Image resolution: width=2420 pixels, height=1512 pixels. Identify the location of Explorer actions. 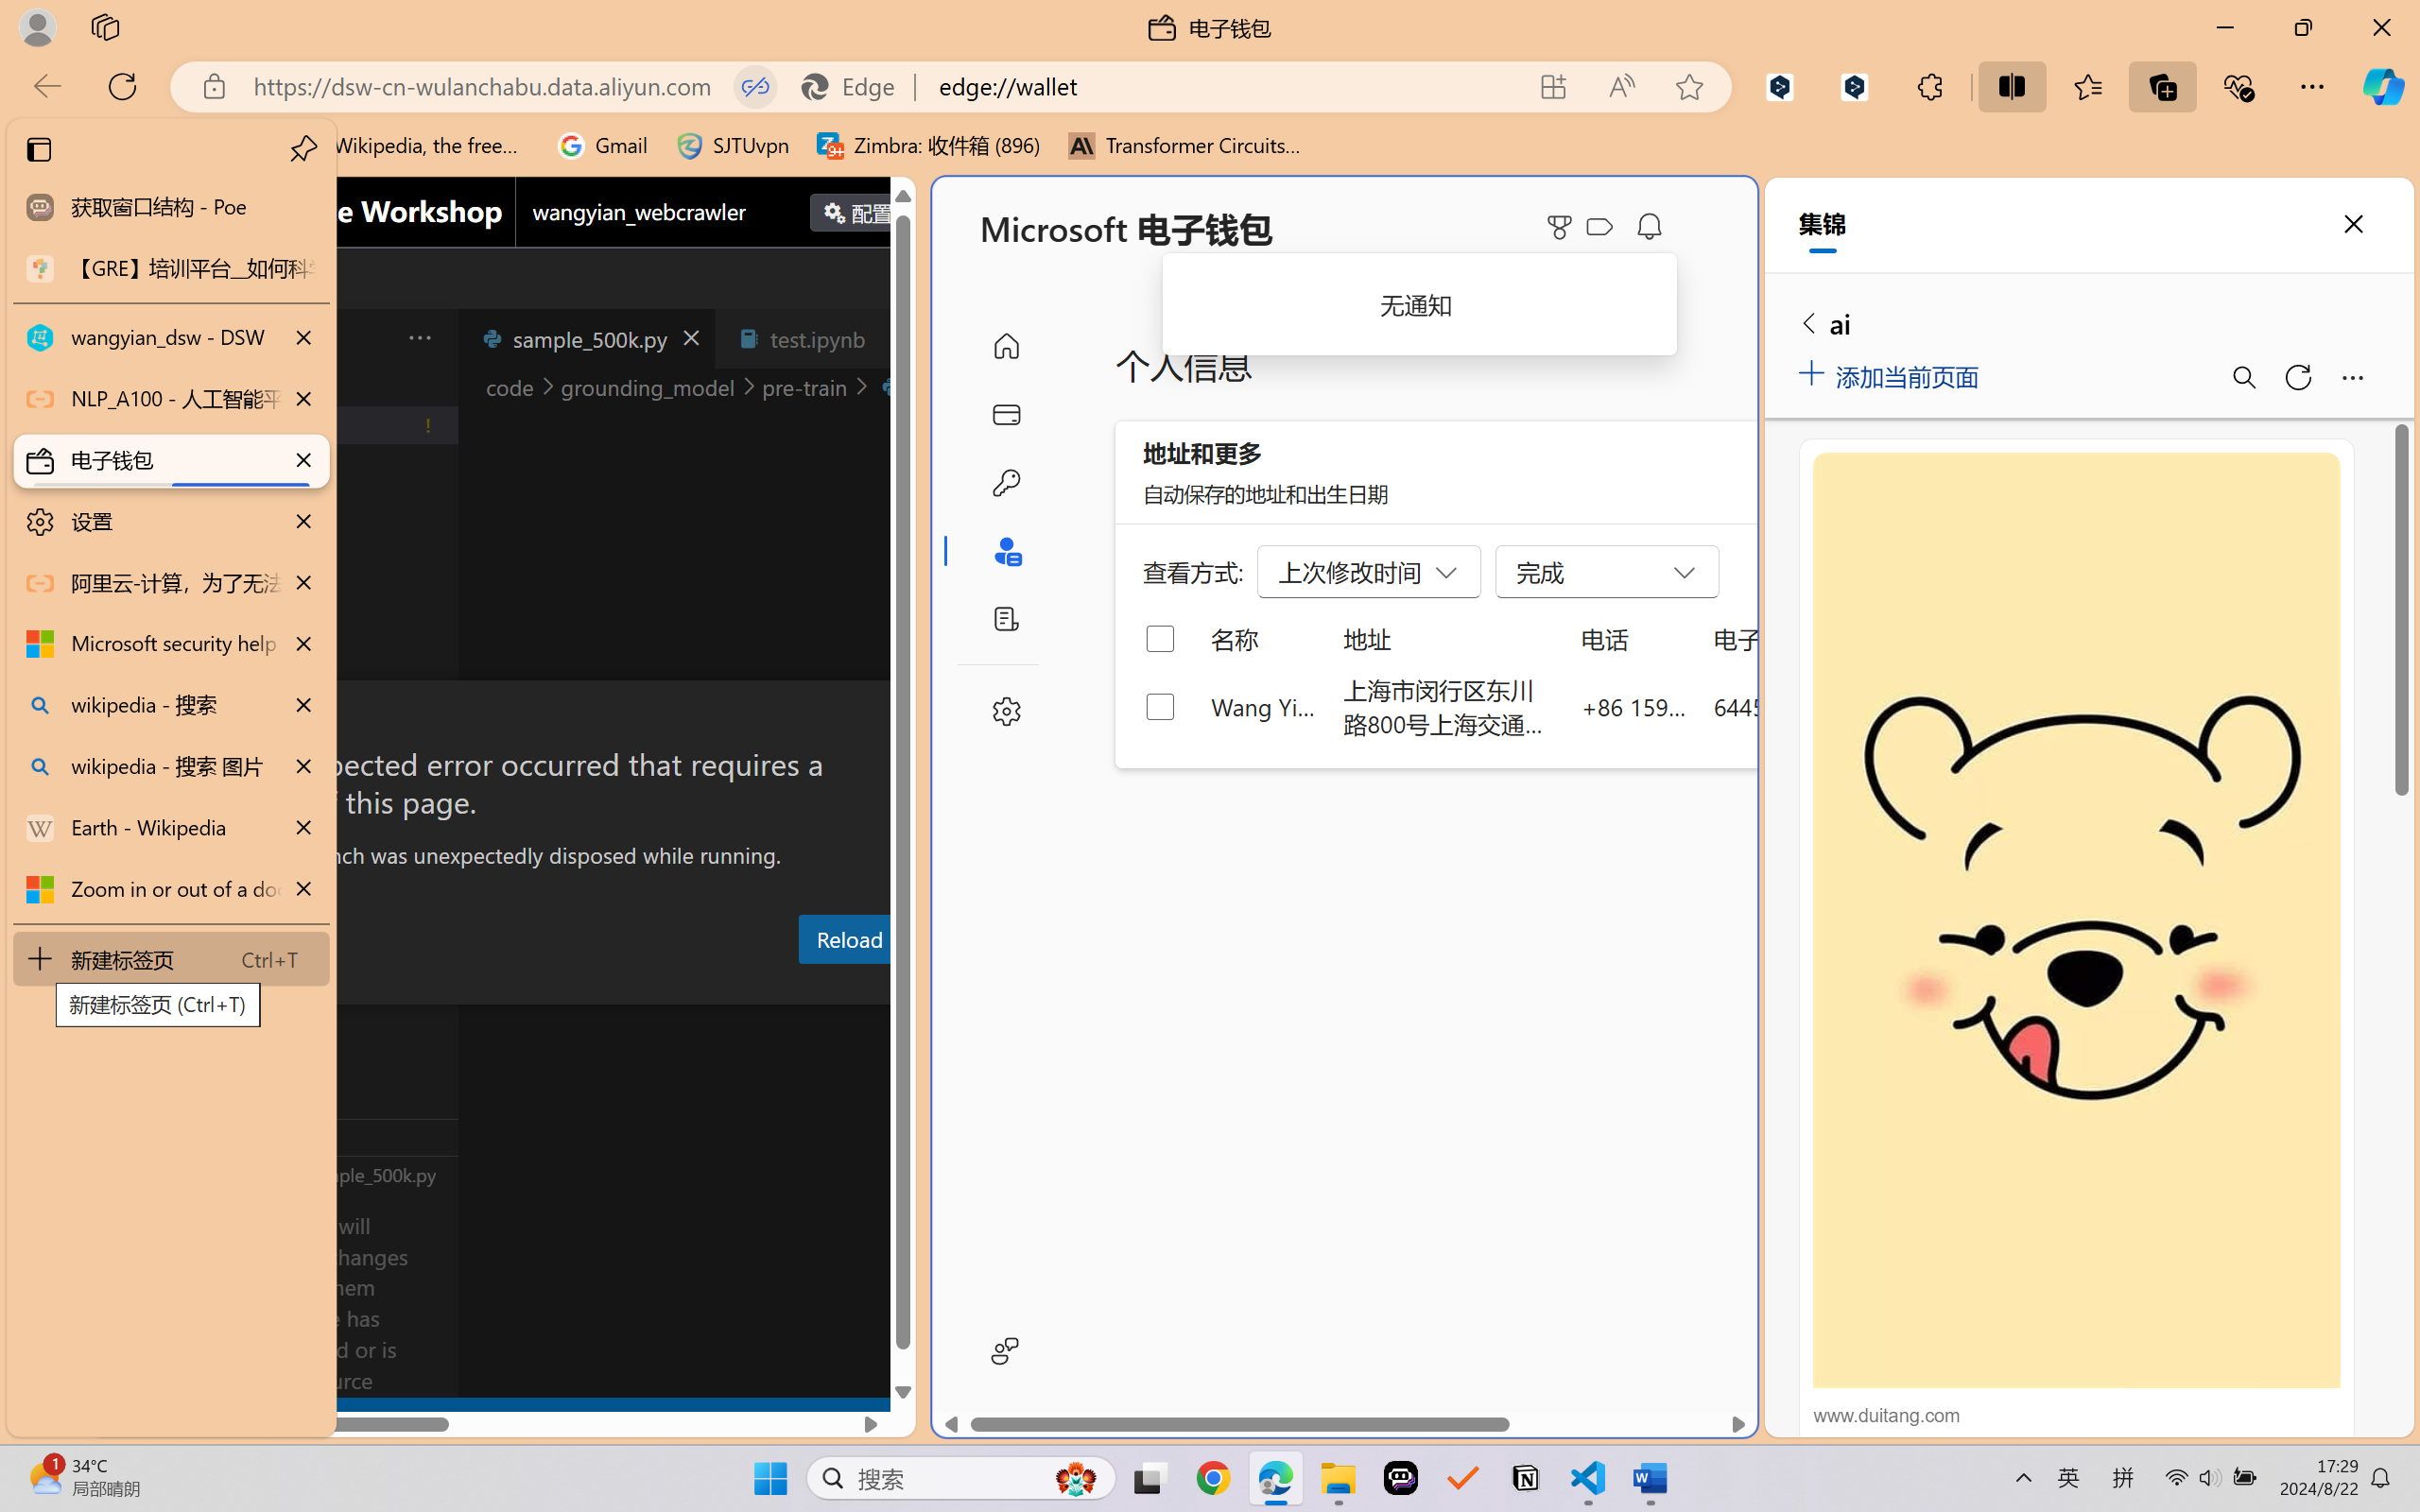
(371, 338).